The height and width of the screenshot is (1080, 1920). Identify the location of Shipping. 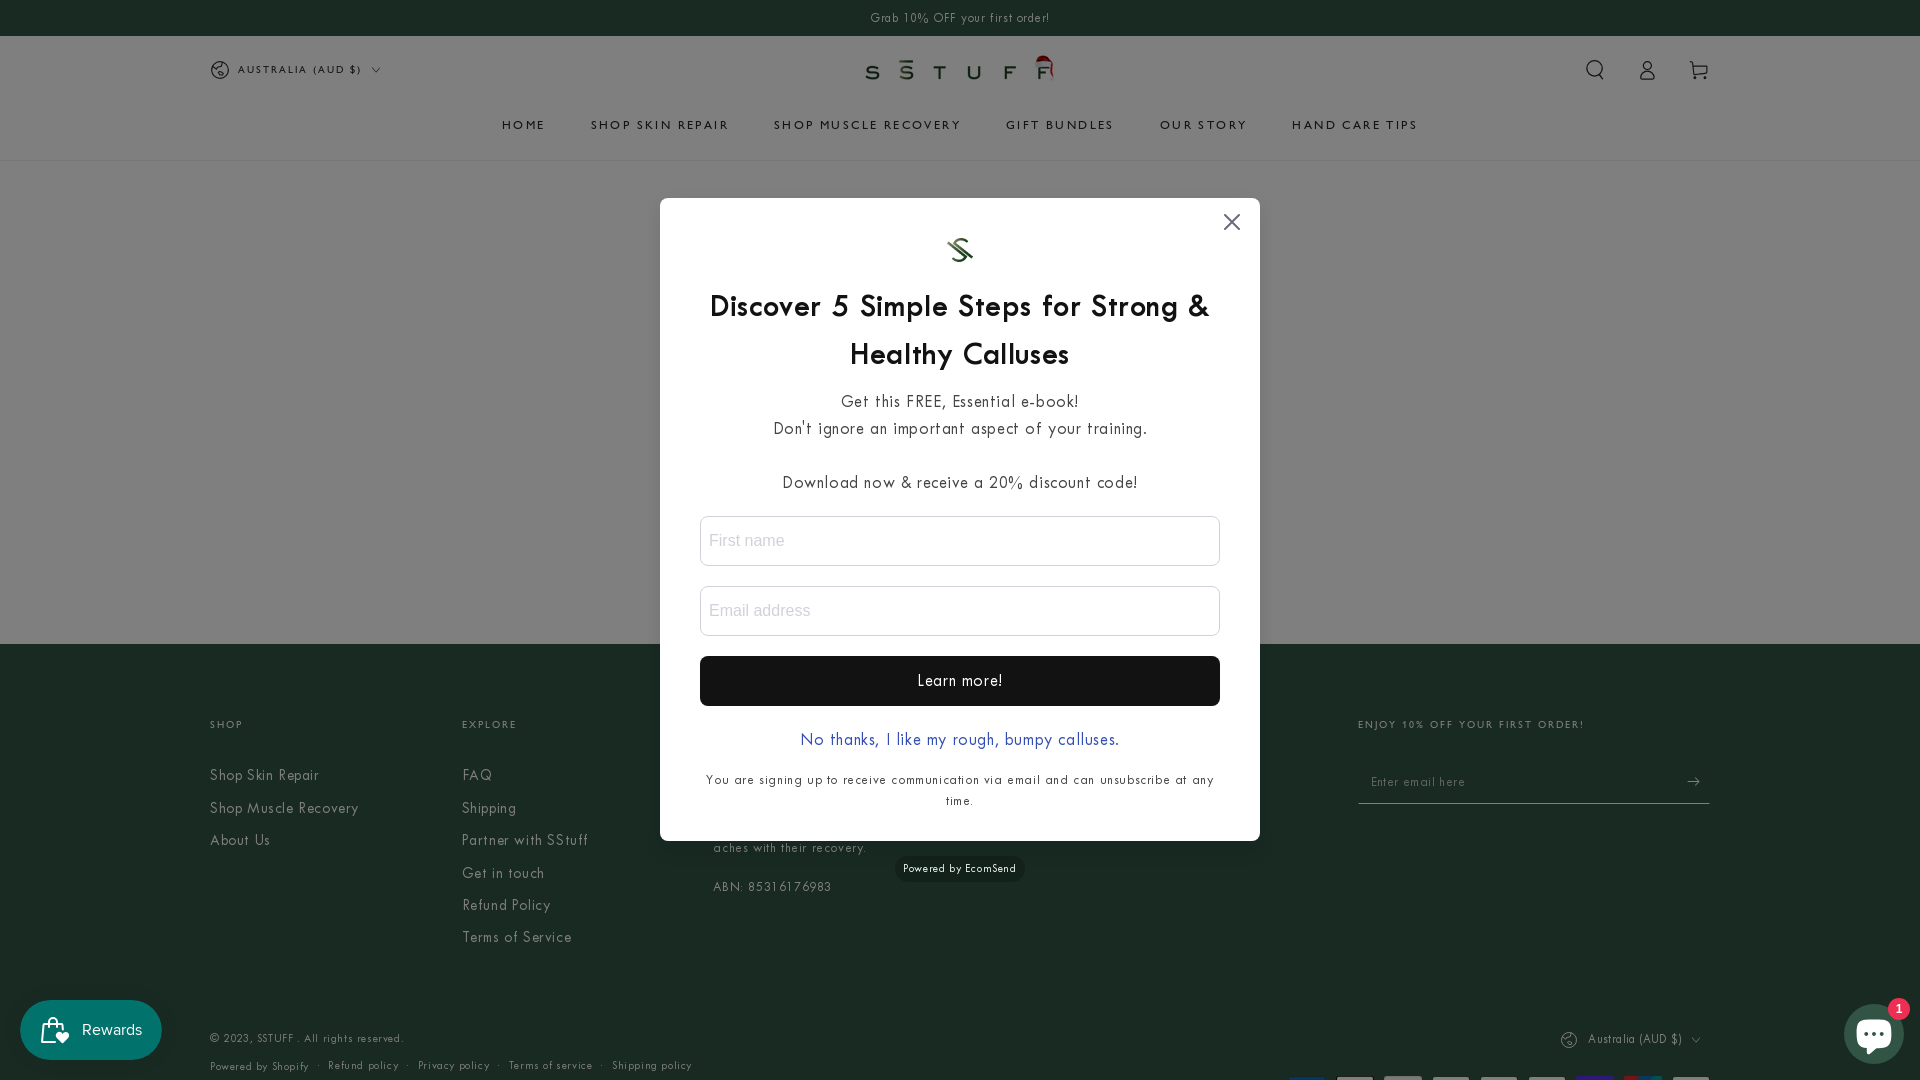
(490, 808).